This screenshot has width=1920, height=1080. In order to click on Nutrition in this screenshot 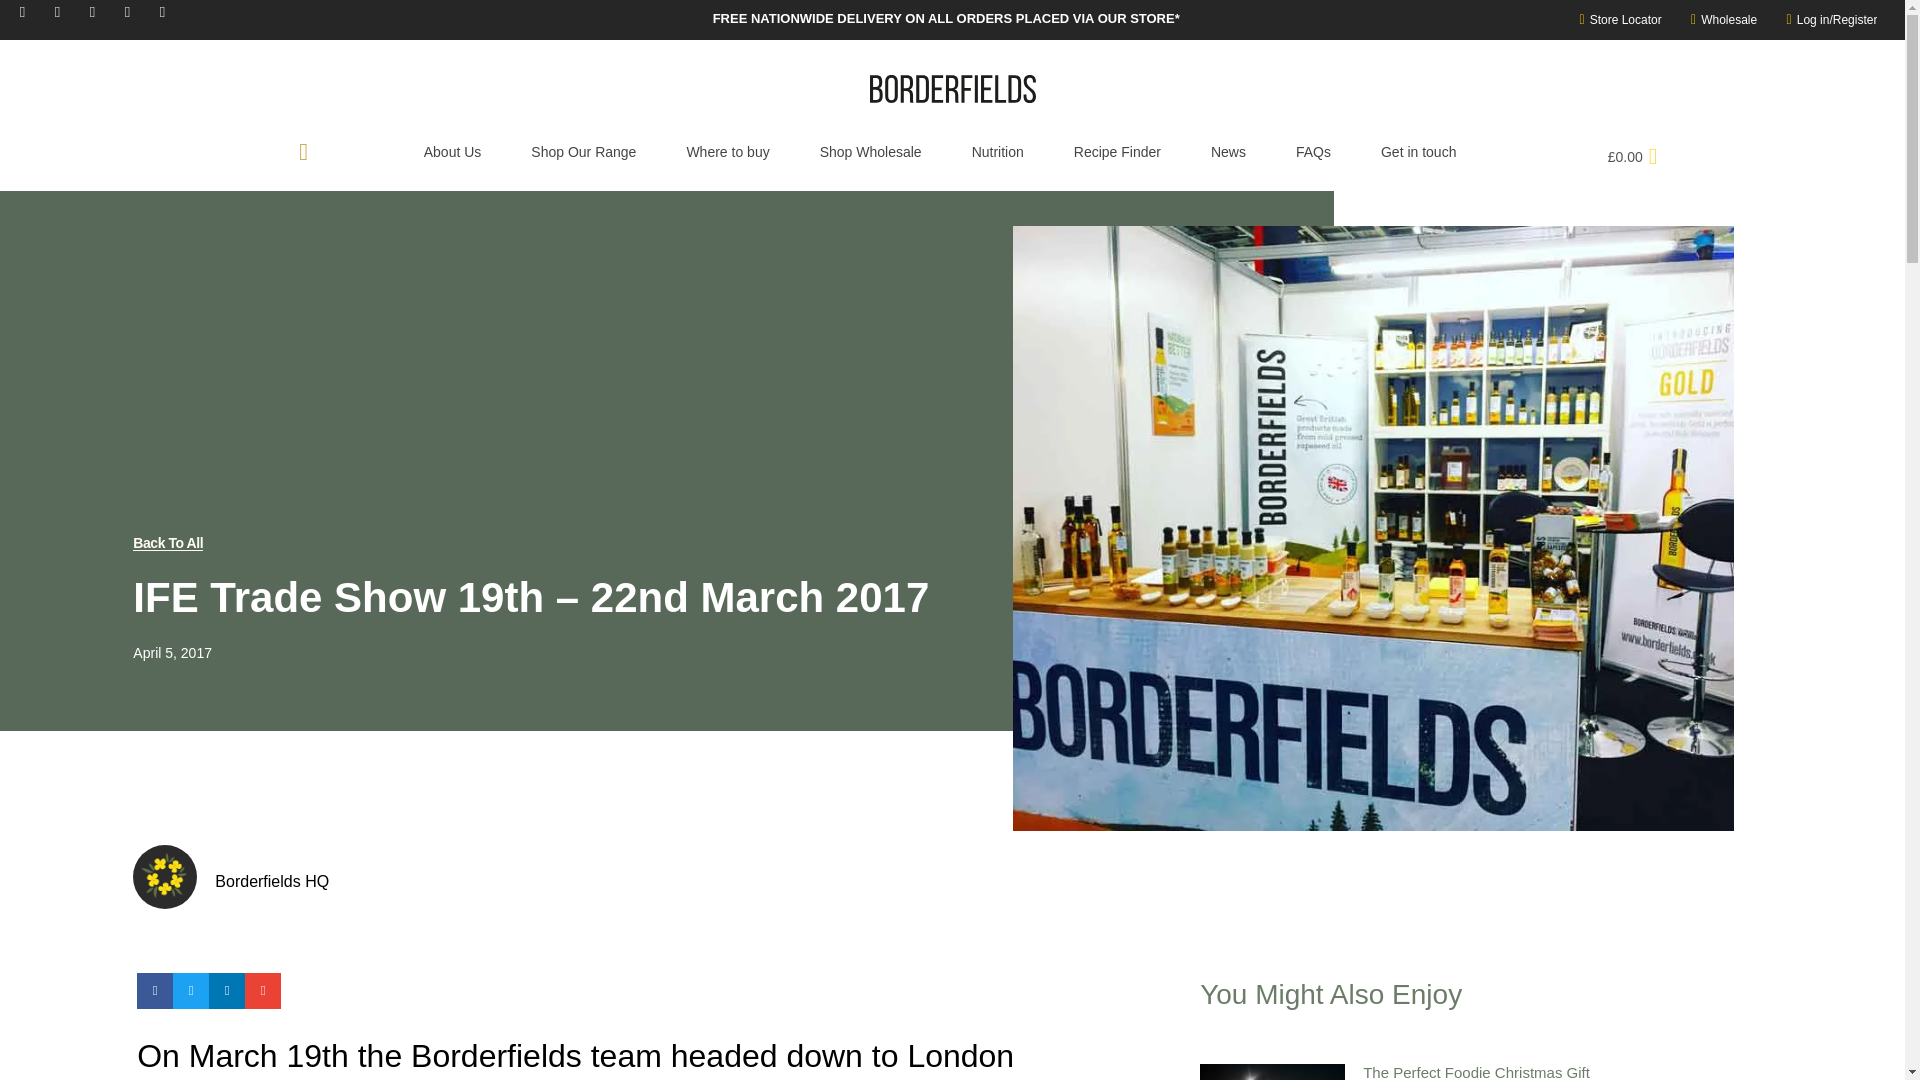, I will do `click(997, 152)`.